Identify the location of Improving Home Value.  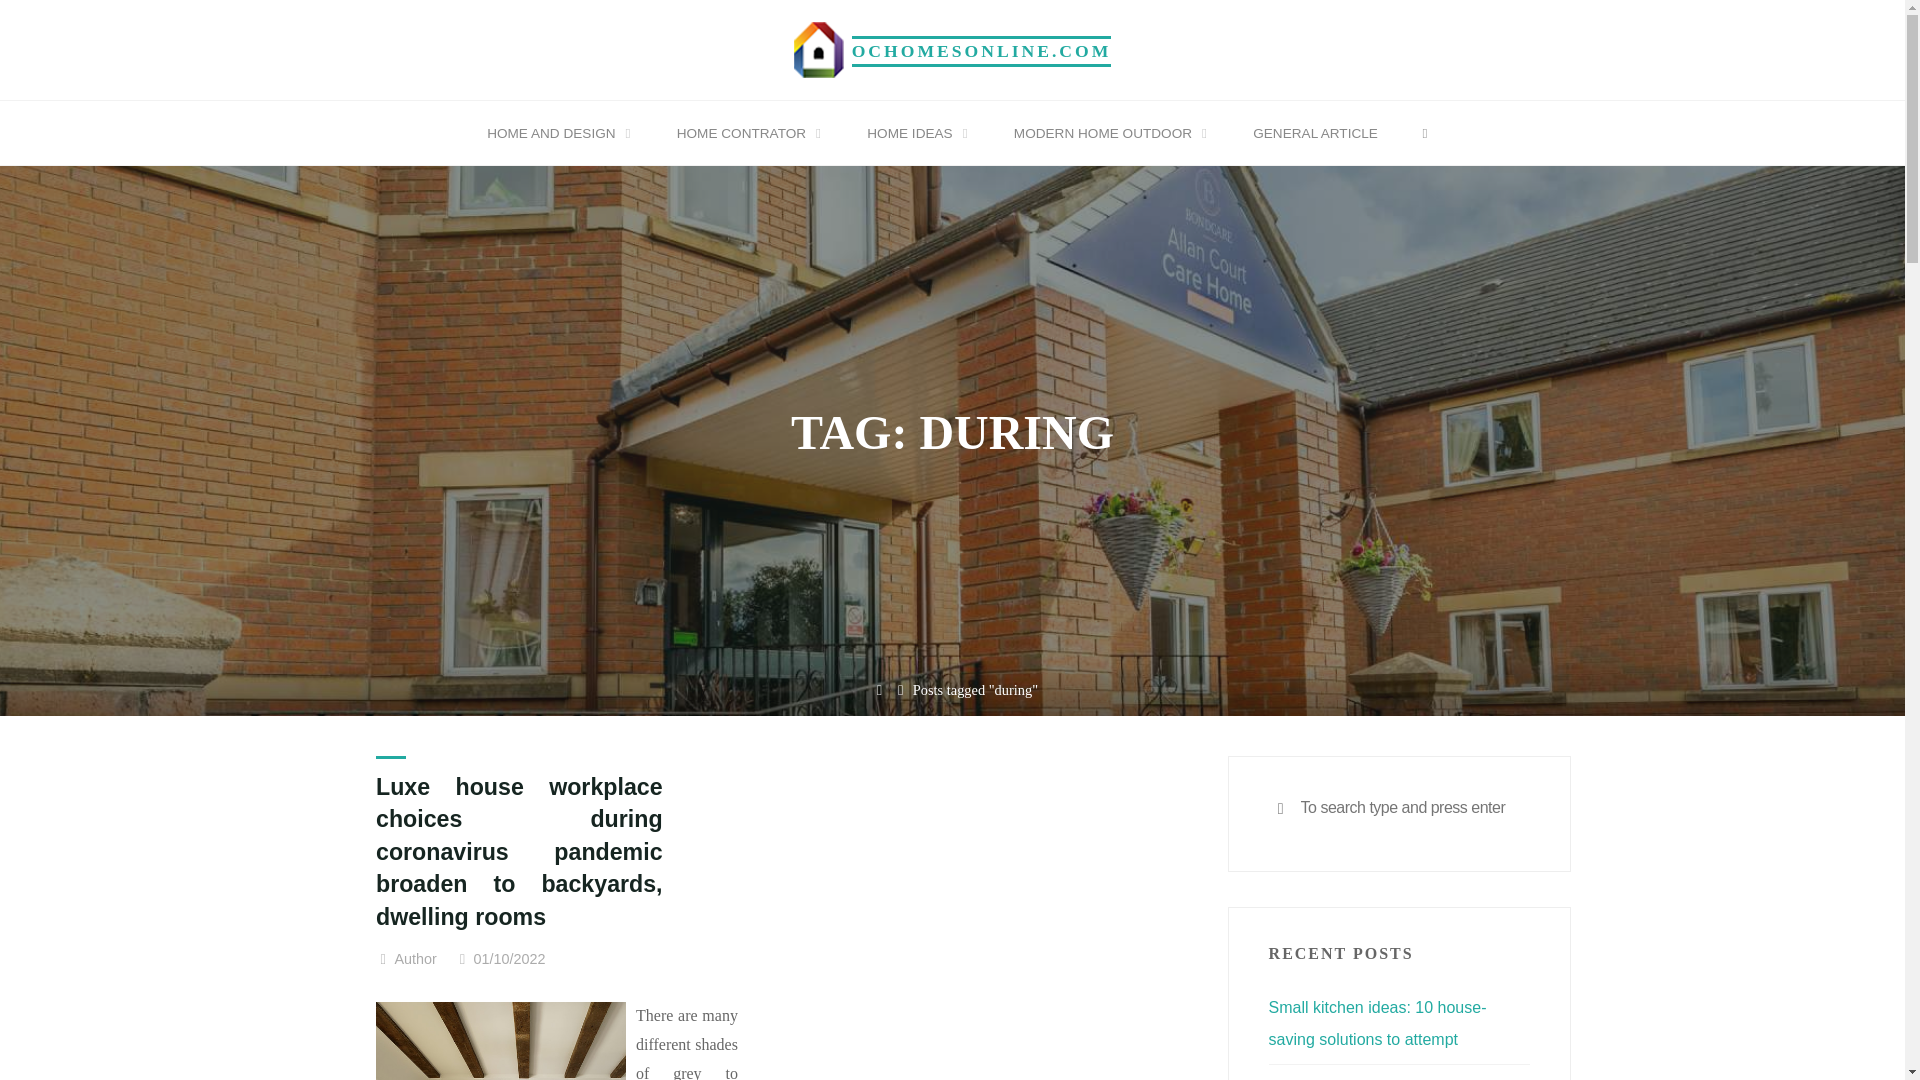
(982, 50).